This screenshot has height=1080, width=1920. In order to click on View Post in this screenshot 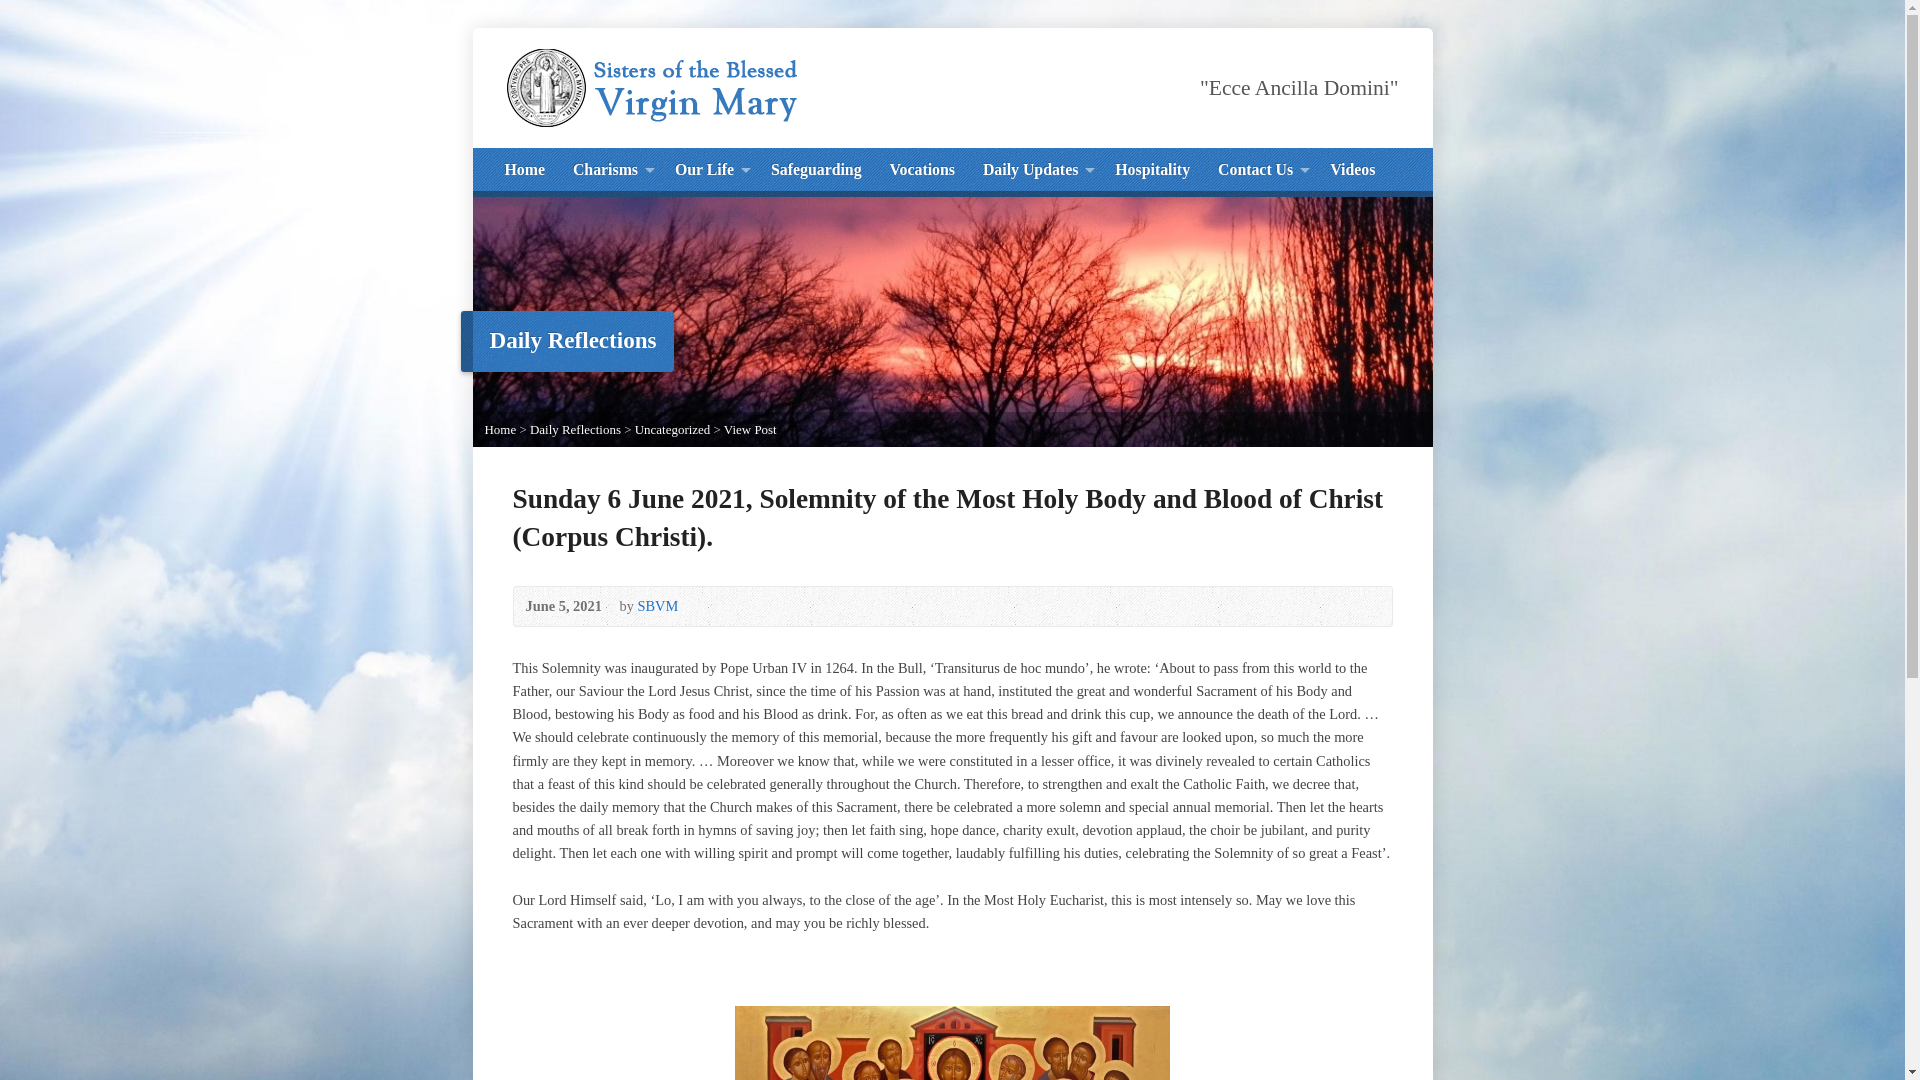, I will do `click(750, 430)`.